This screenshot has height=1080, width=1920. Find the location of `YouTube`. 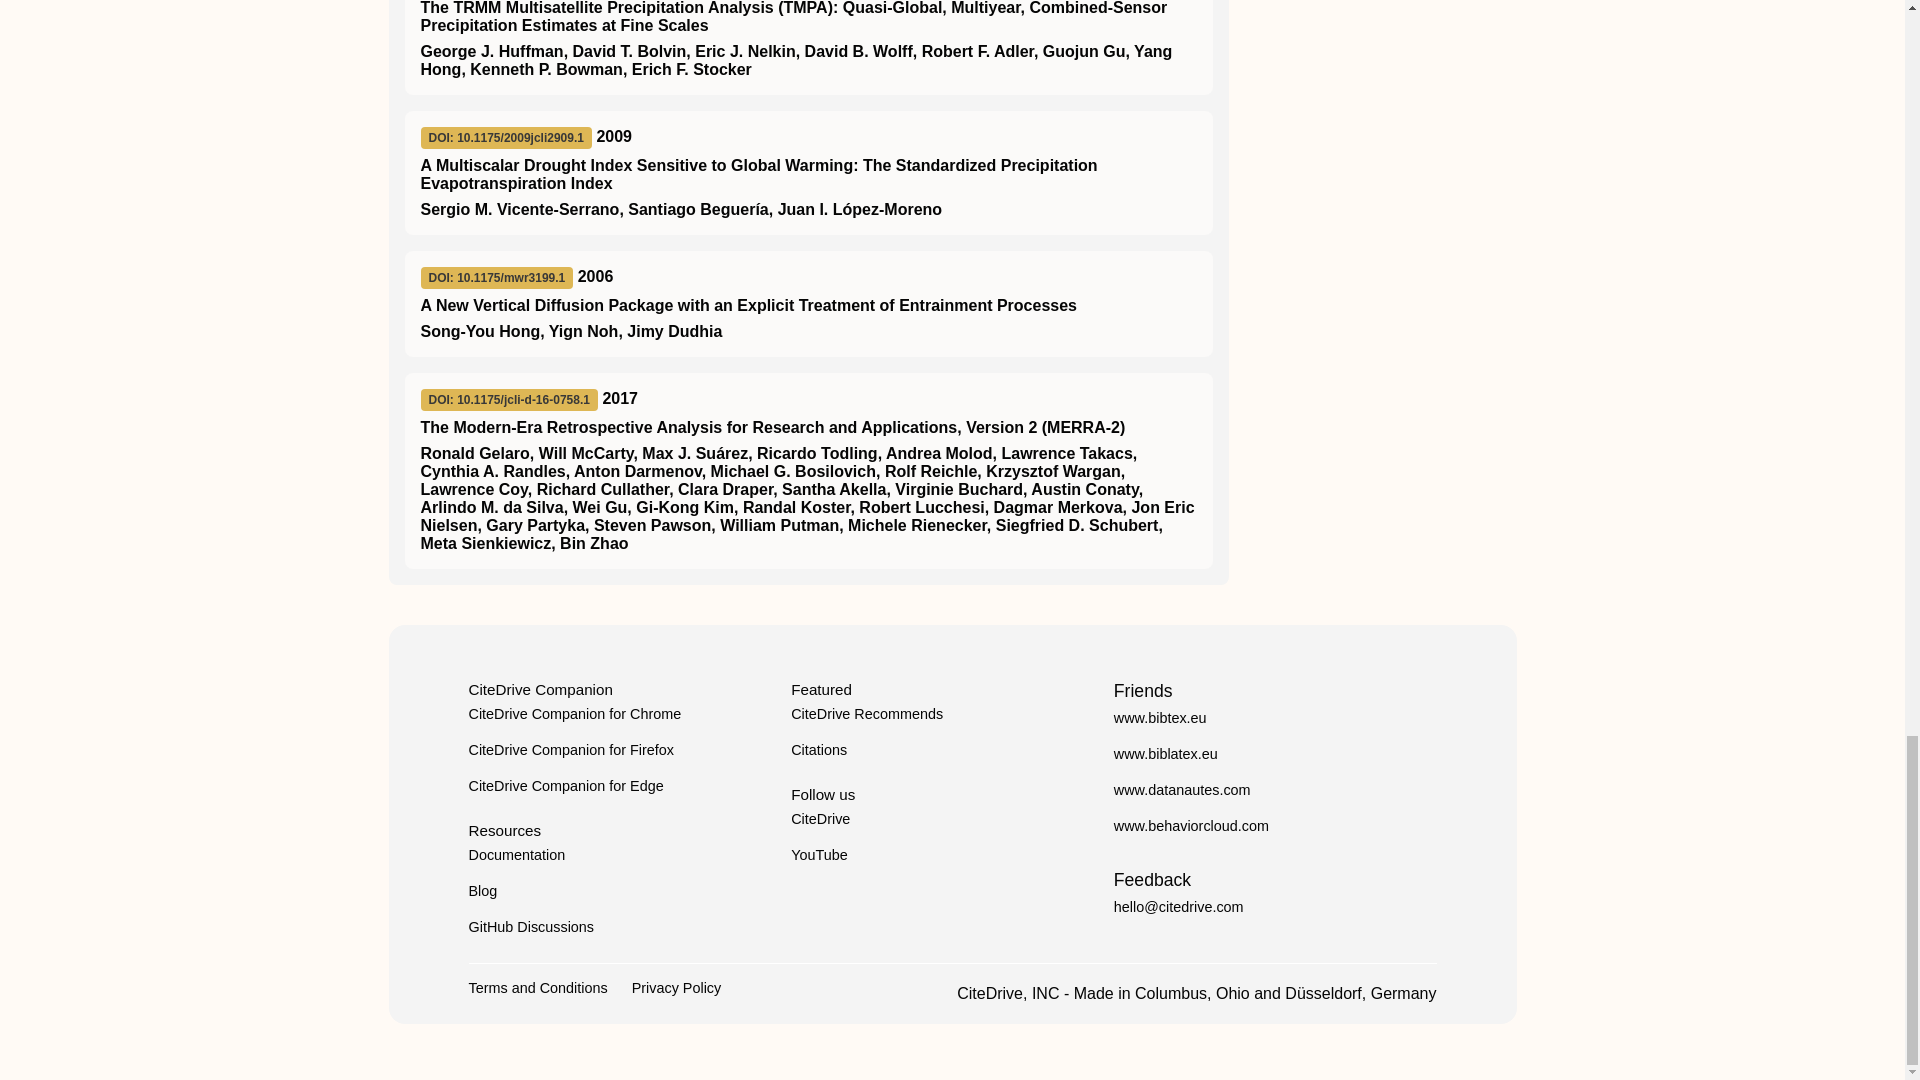

YouTube is located at coordinates (820, 854).